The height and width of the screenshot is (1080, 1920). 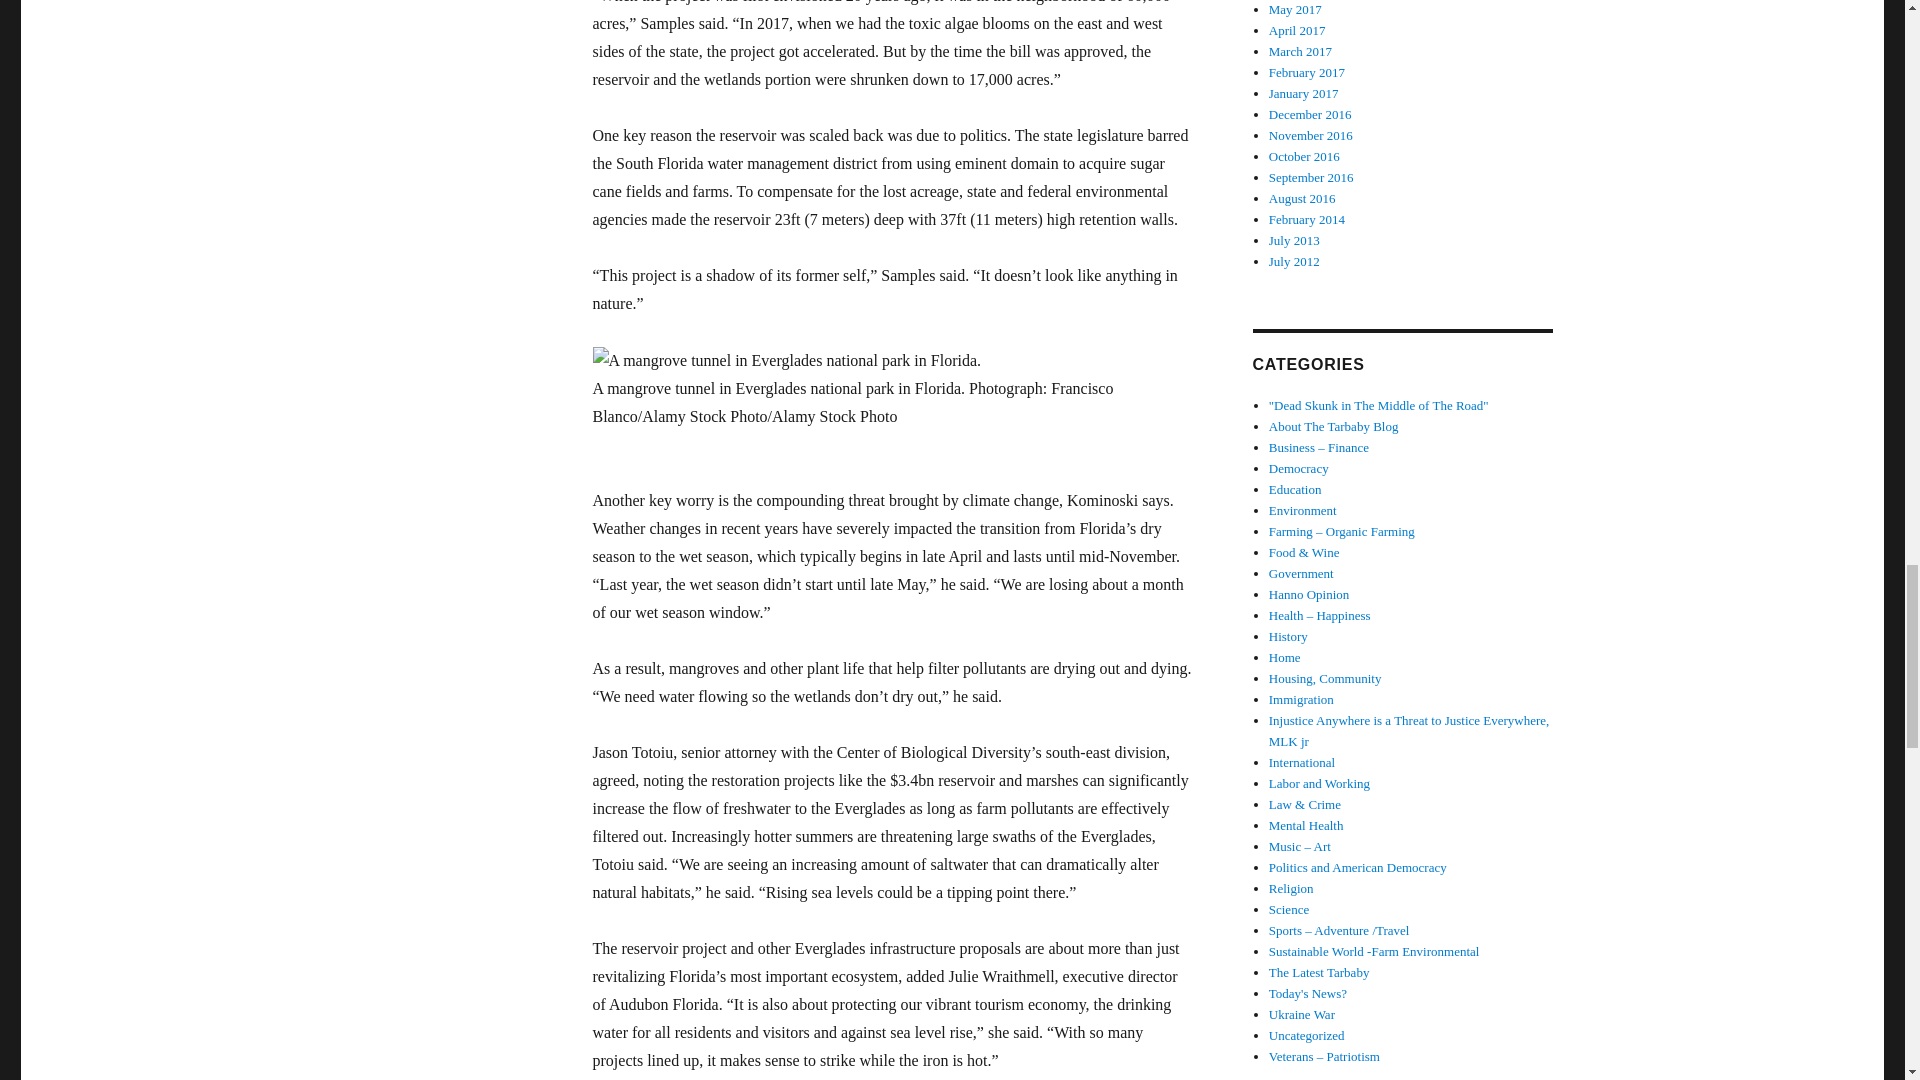 I want to click on Presenting another Tarbaby, so click(x=1320, y=972).